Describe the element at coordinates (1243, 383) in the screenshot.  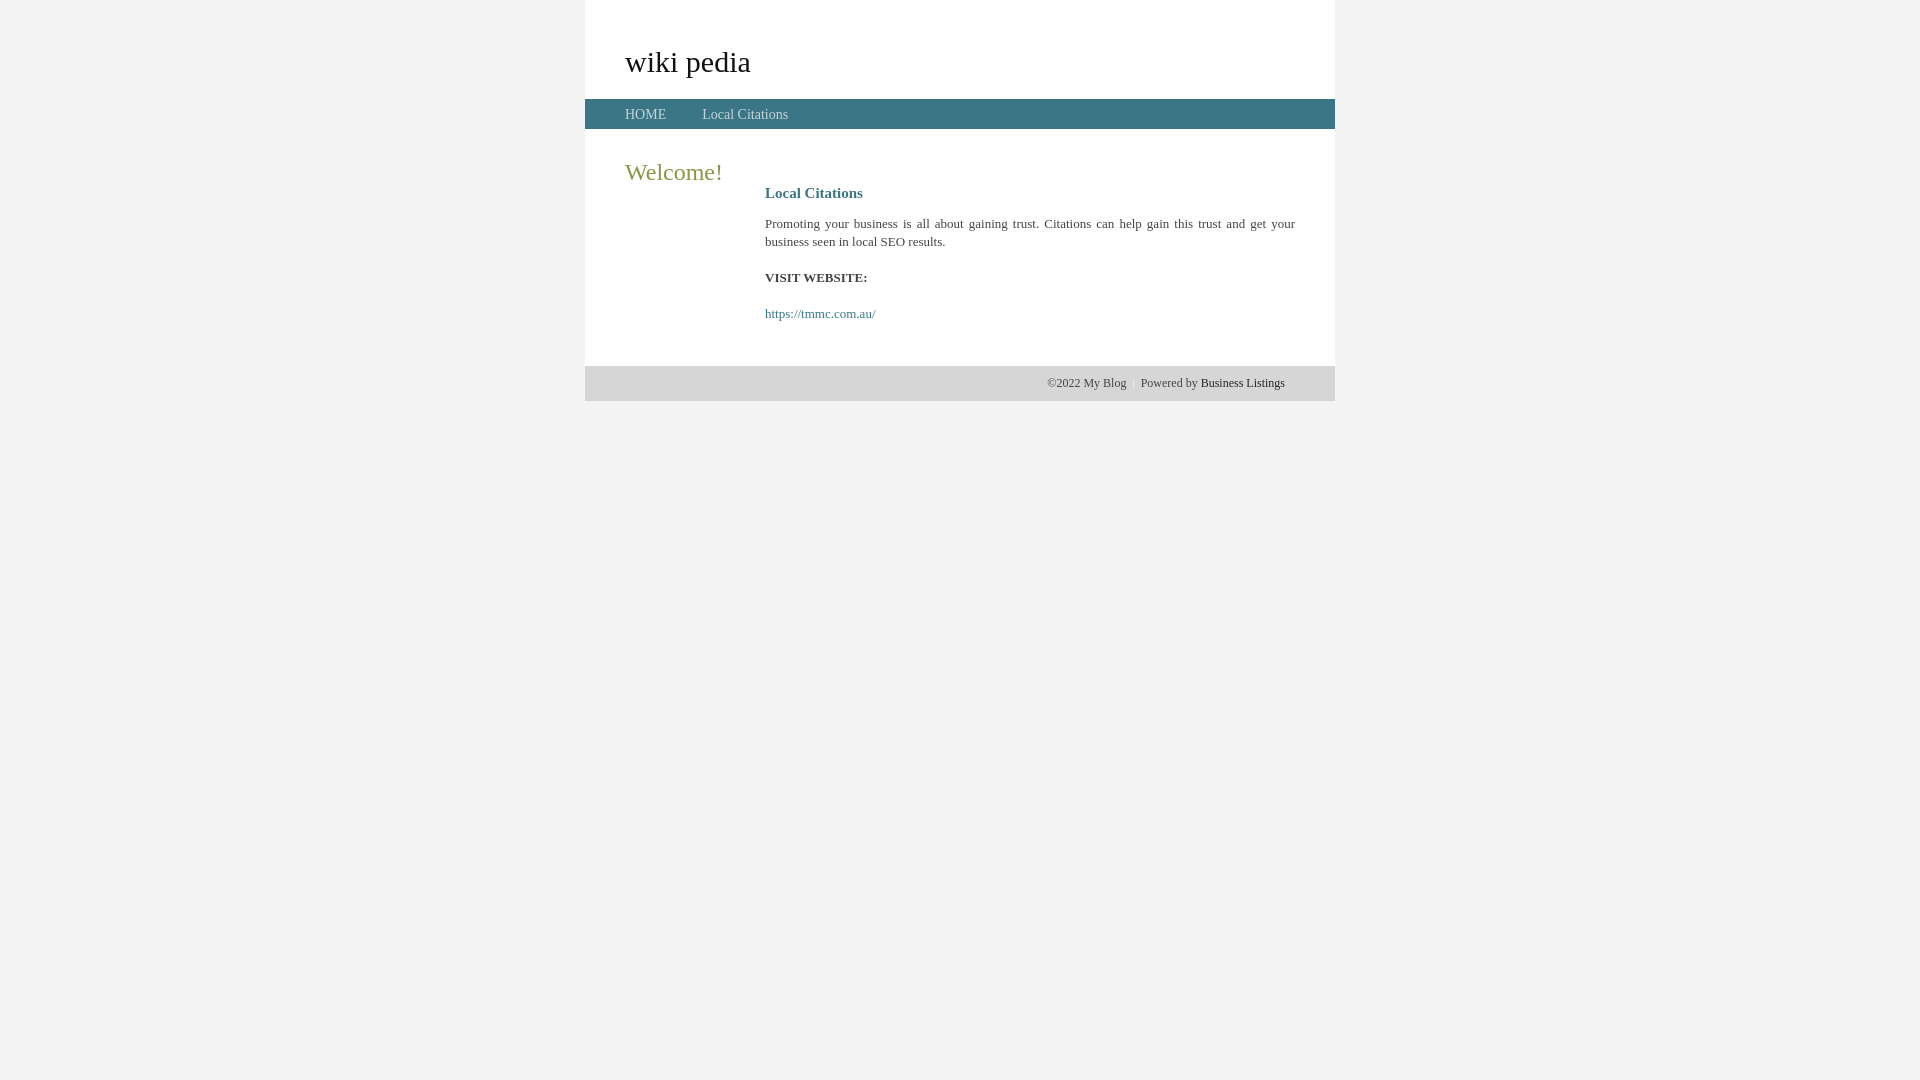
I see `Business Listings` at that location.